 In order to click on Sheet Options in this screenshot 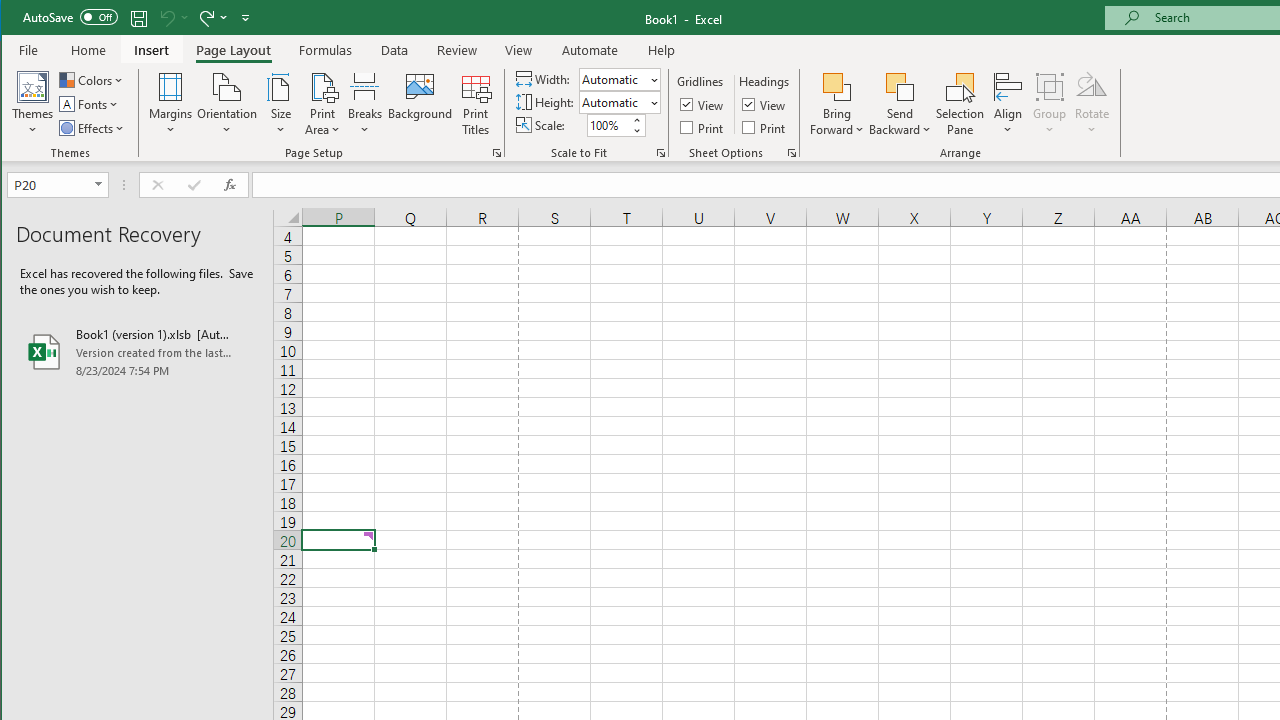, I will do `click(792, 152)`.